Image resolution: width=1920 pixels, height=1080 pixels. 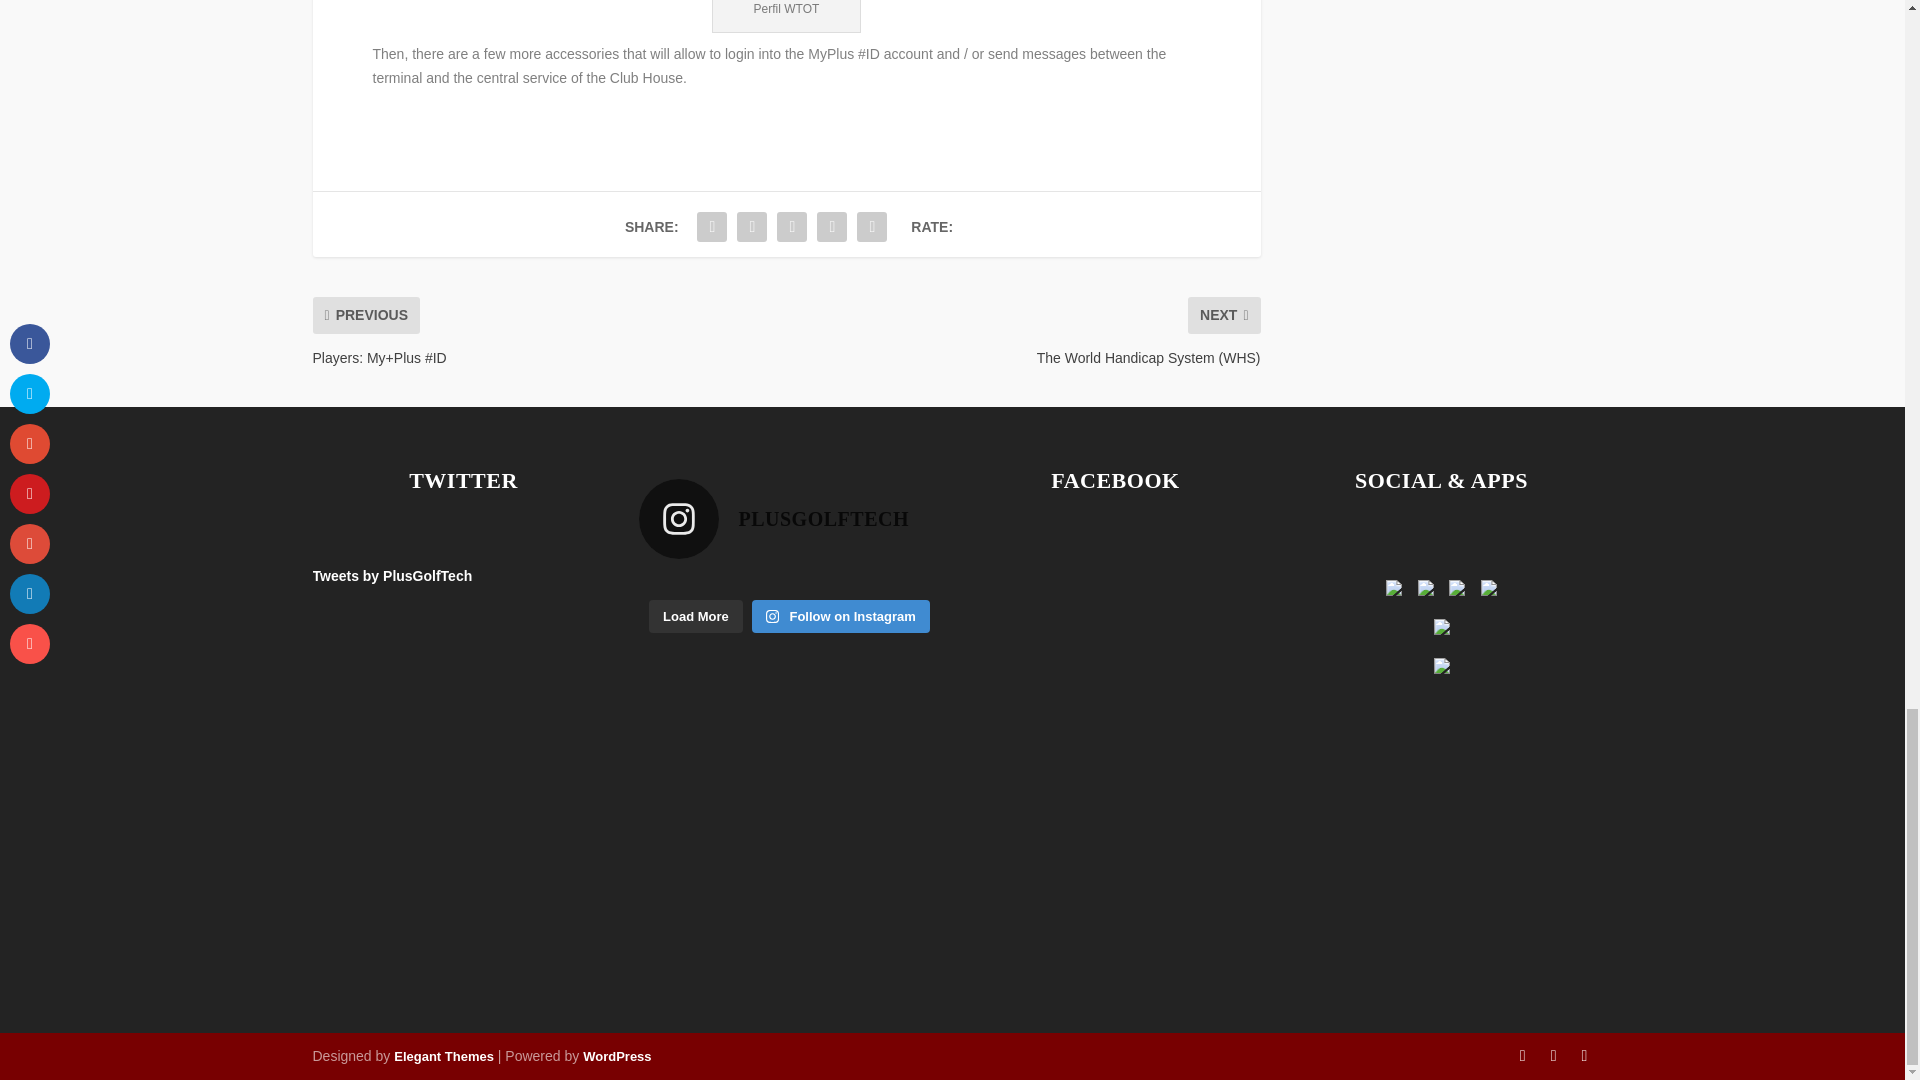 What do you see at coordinates (696, 616) in the screenshot?
I see `Load More` at bounding box center [696, 616].